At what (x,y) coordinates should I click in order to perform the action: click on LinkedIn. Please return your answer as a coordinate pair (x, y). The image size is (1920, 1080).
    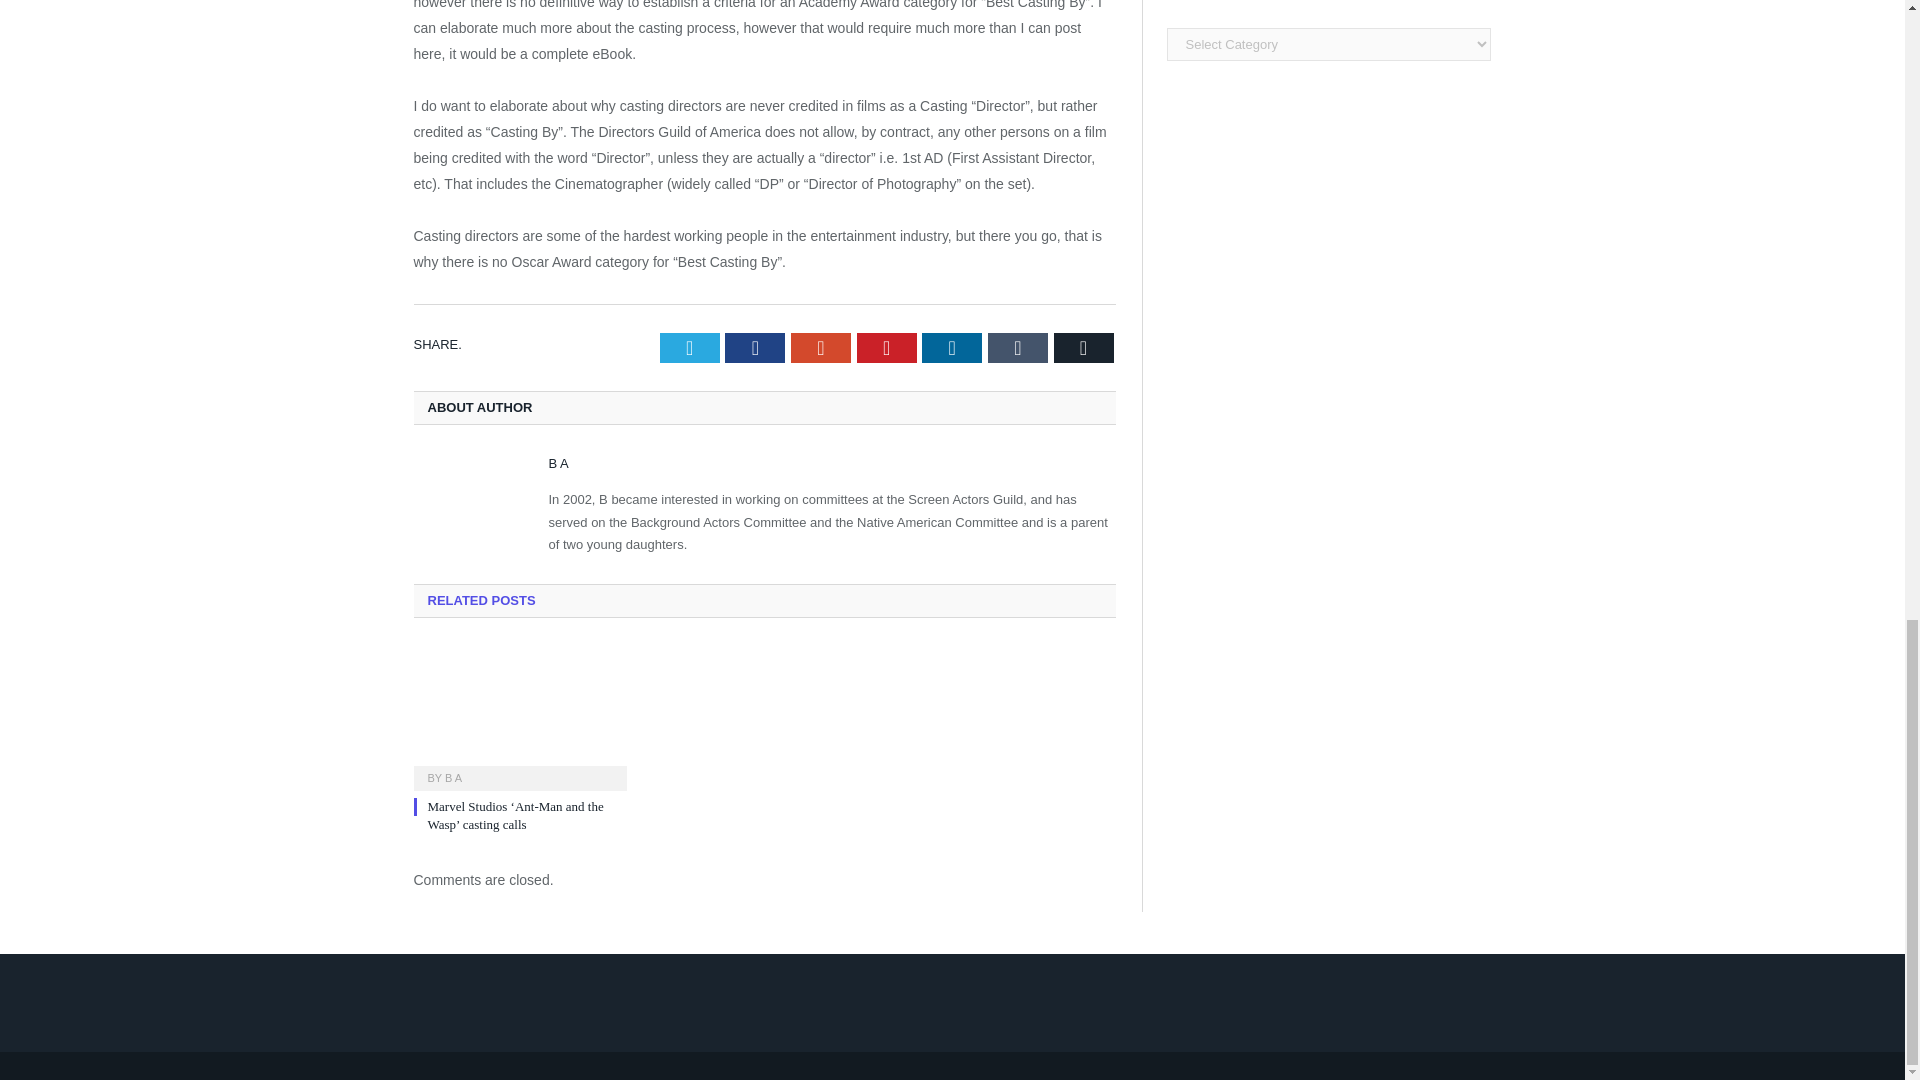
    Looking at the image, I should click on (951, 347).